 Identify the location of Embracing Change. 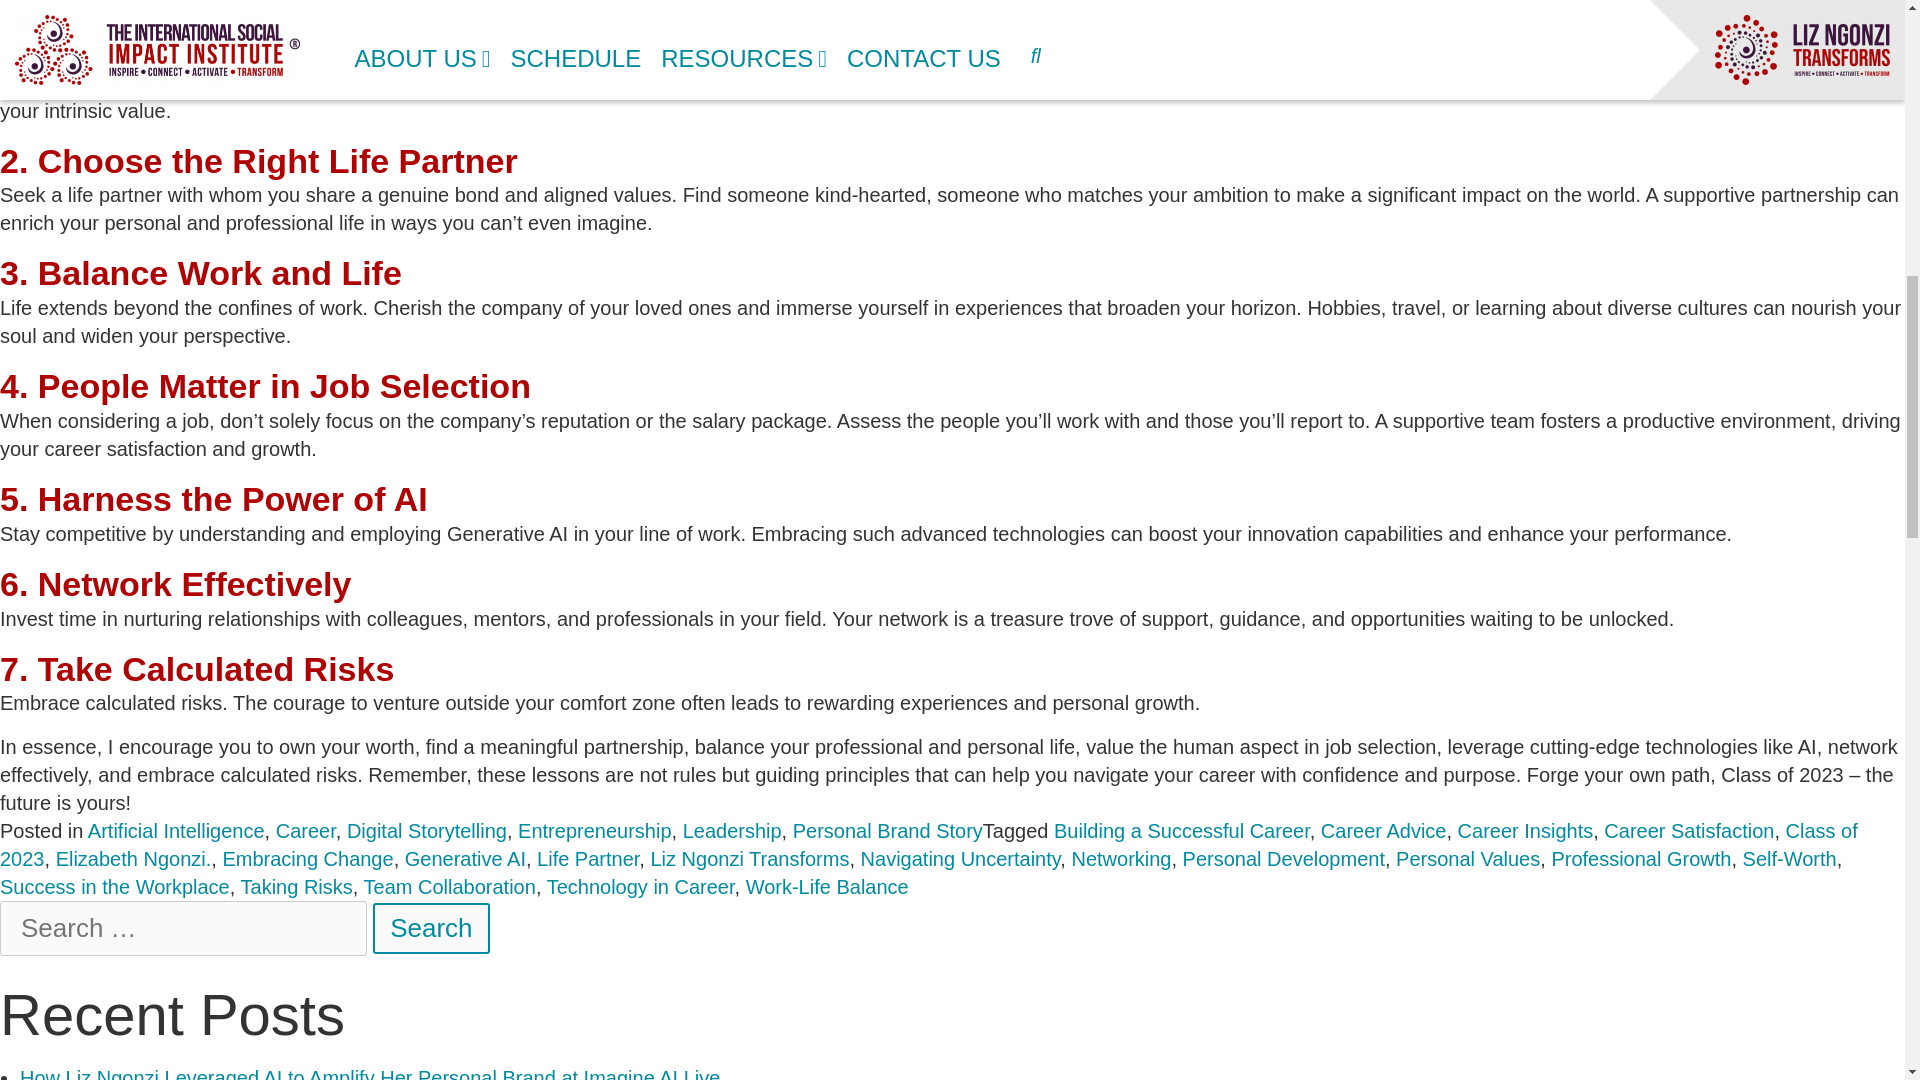
(308, 859).